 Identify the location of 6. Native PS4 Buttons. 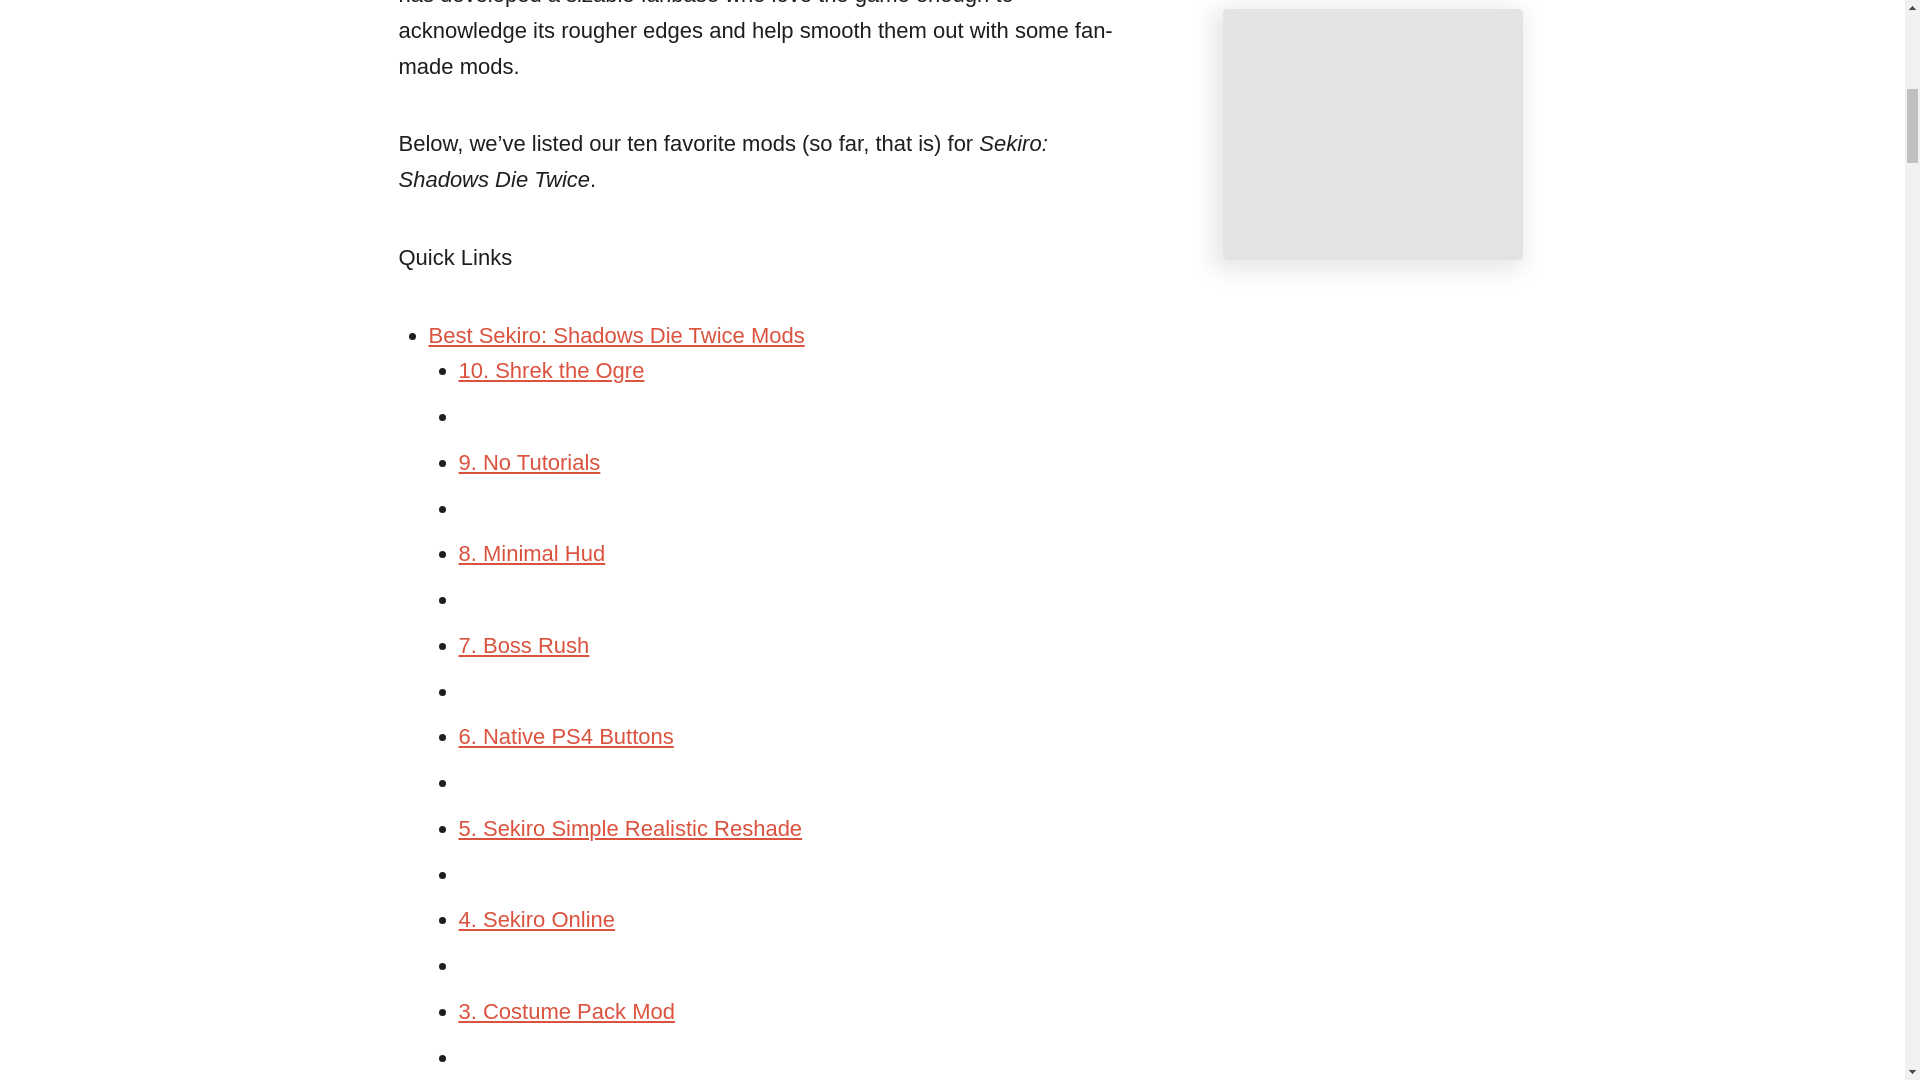
(566, 736).